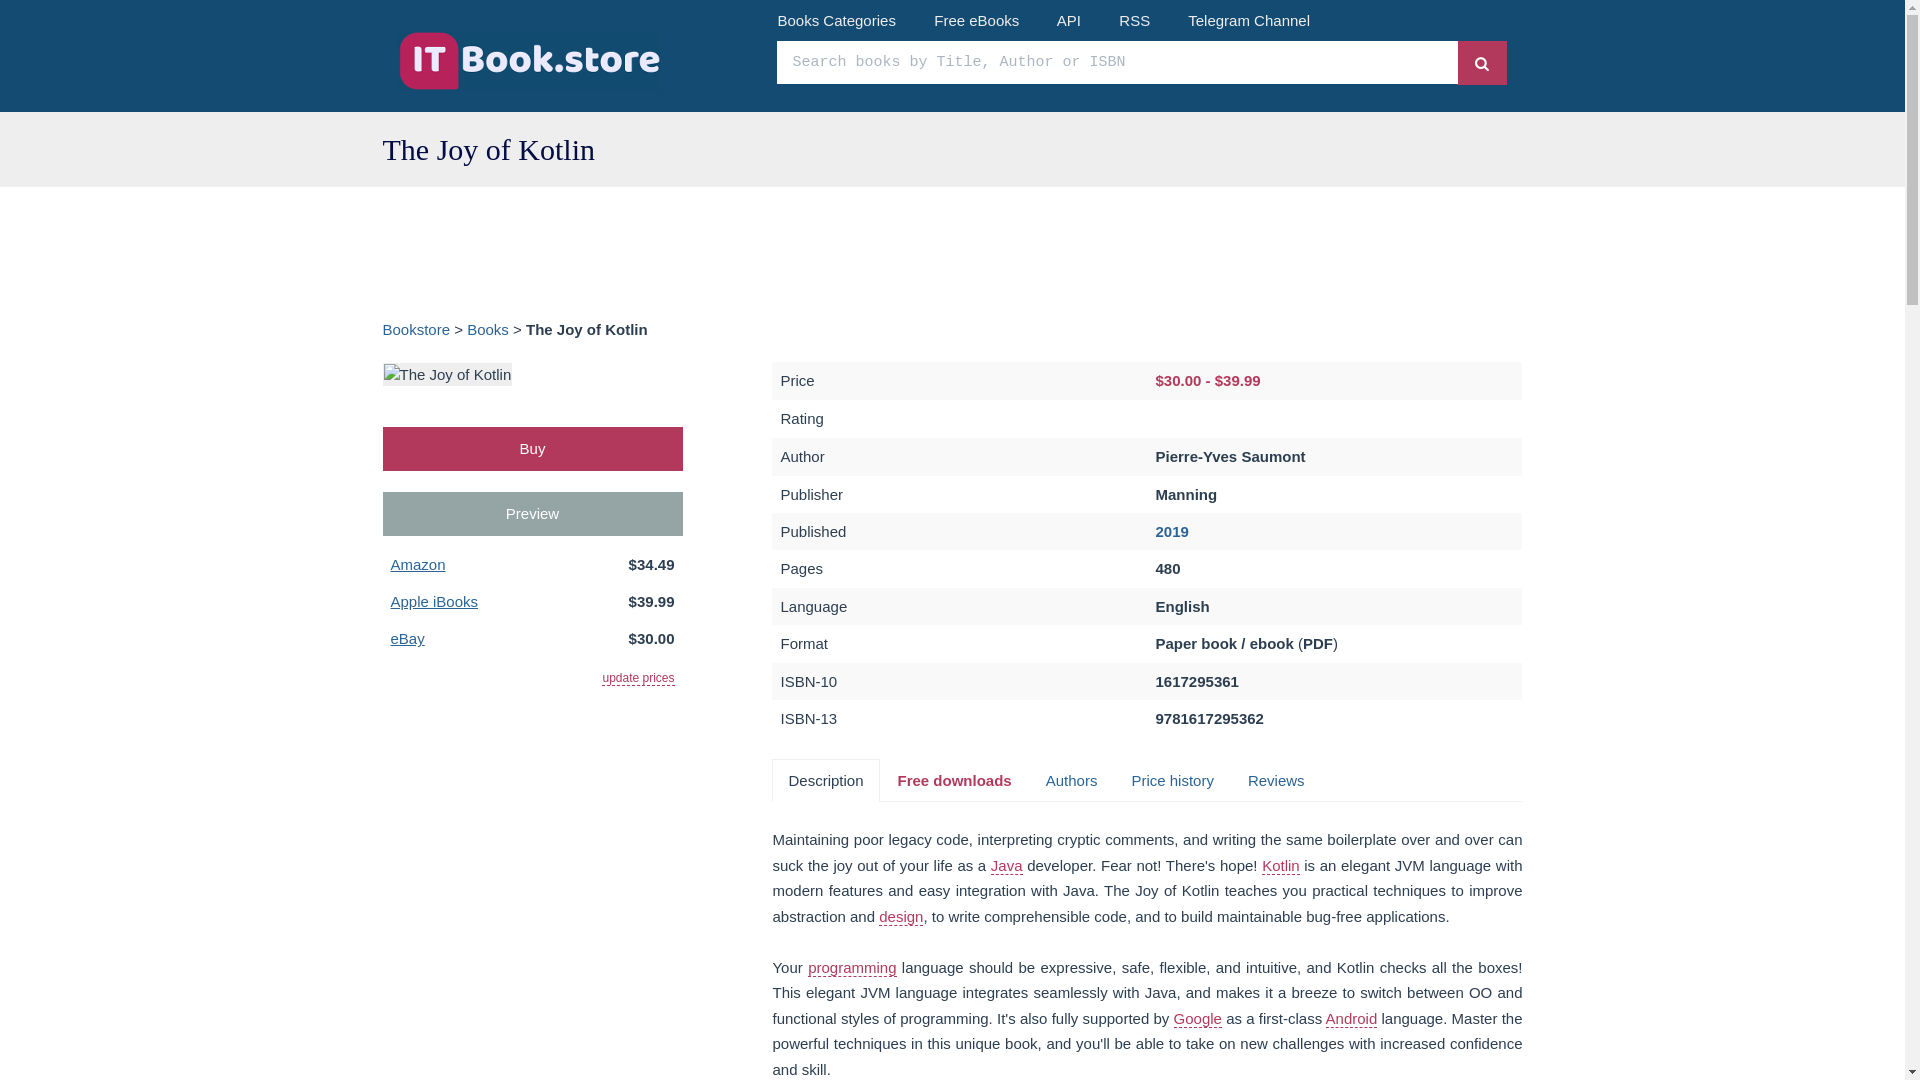 The width and height of the screenshot is (1920, 1080). What do you see at coordinates (447, 372) in the screenshot?
I see `The Joy of Kotlin` at bounding box center [447, 372].